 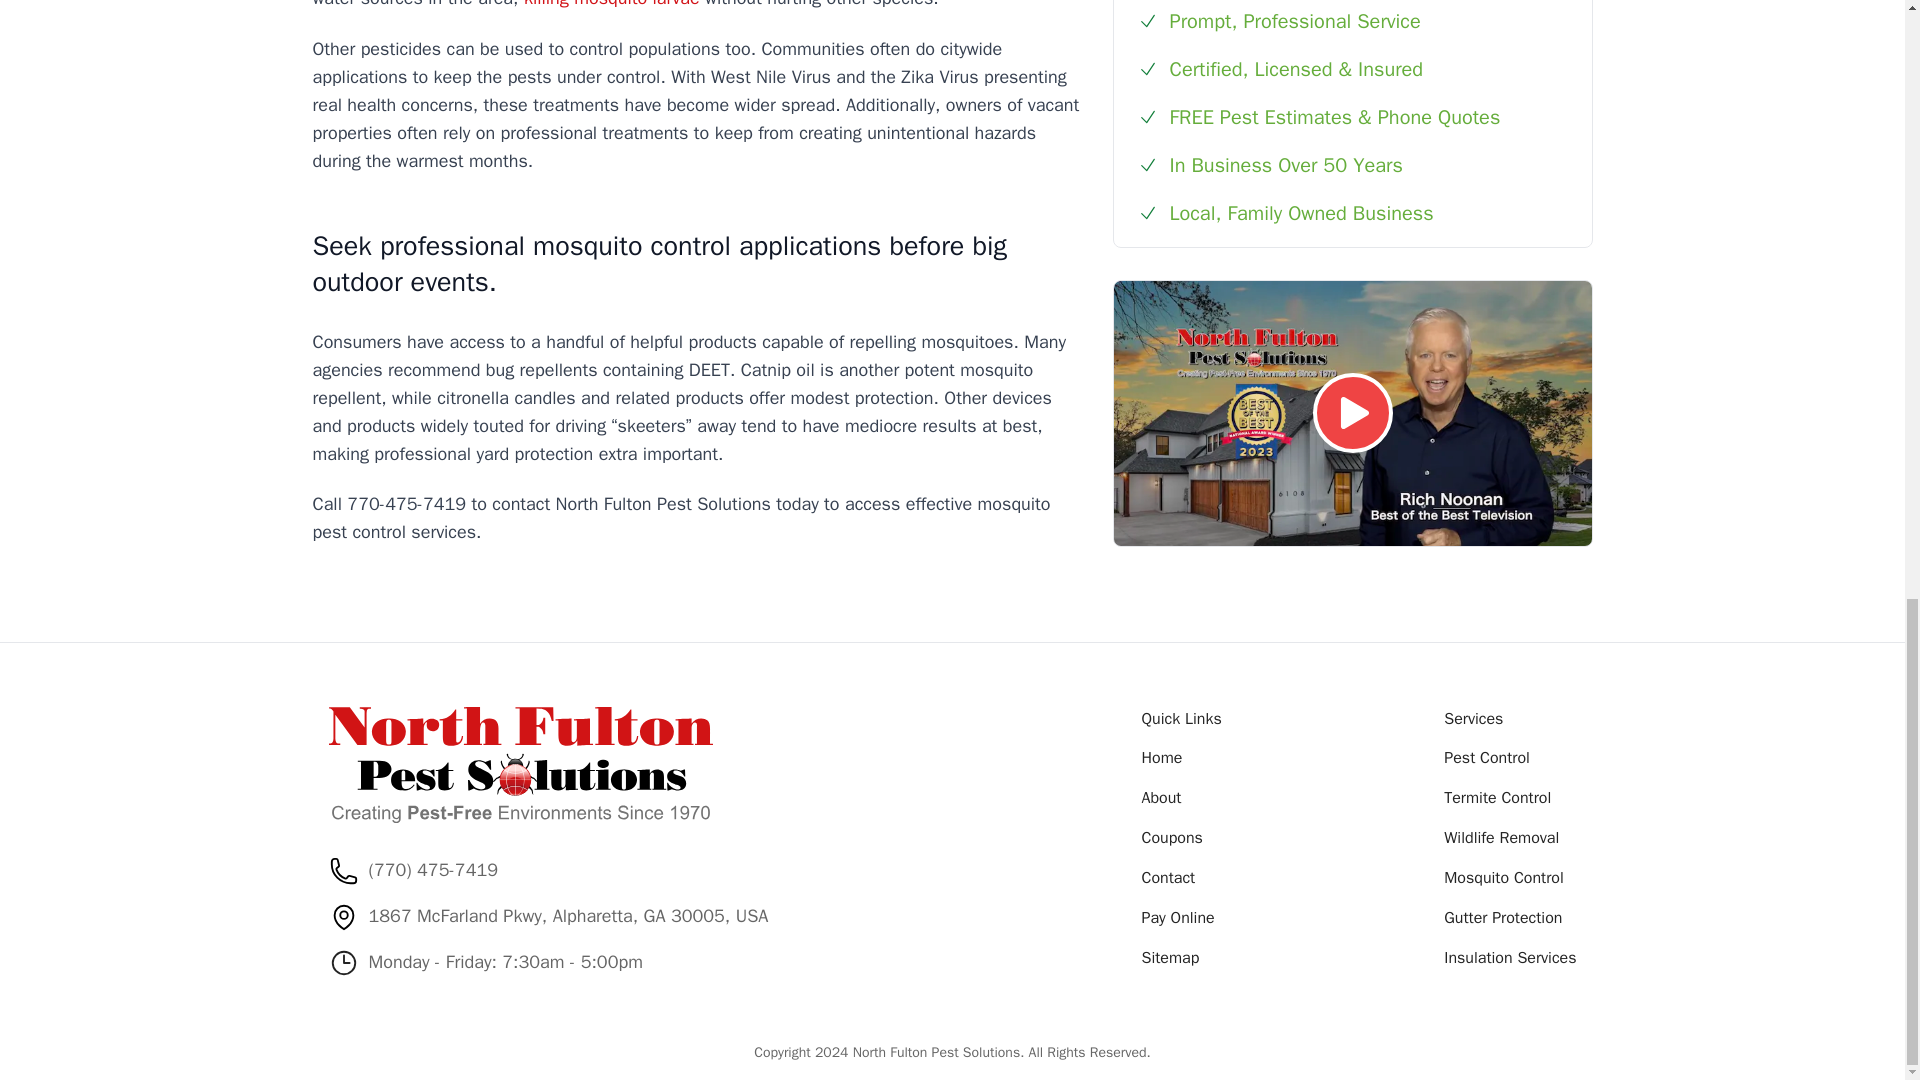 I want to click on About, so click(x=1162, y=798).